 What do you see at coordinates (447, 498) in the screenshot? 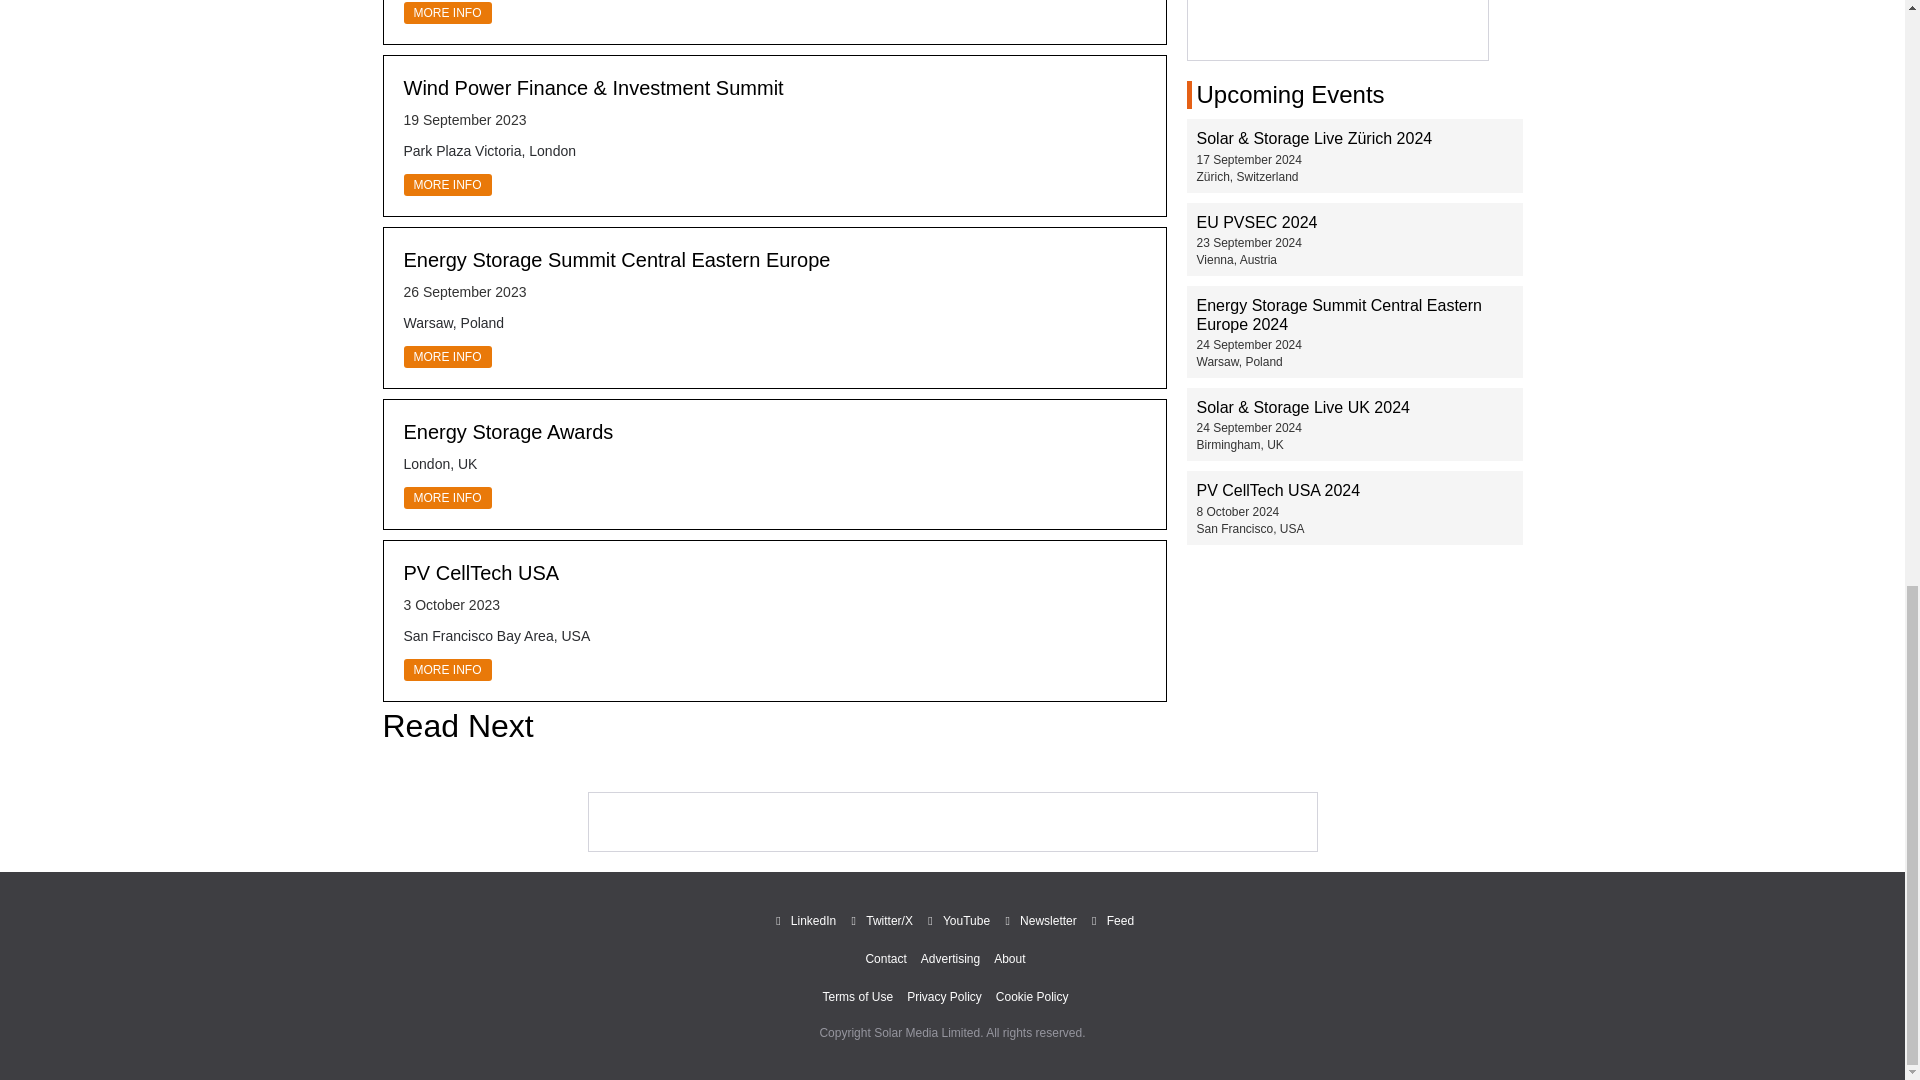
I see `MORE INFO` at bounding box center [447, 498].